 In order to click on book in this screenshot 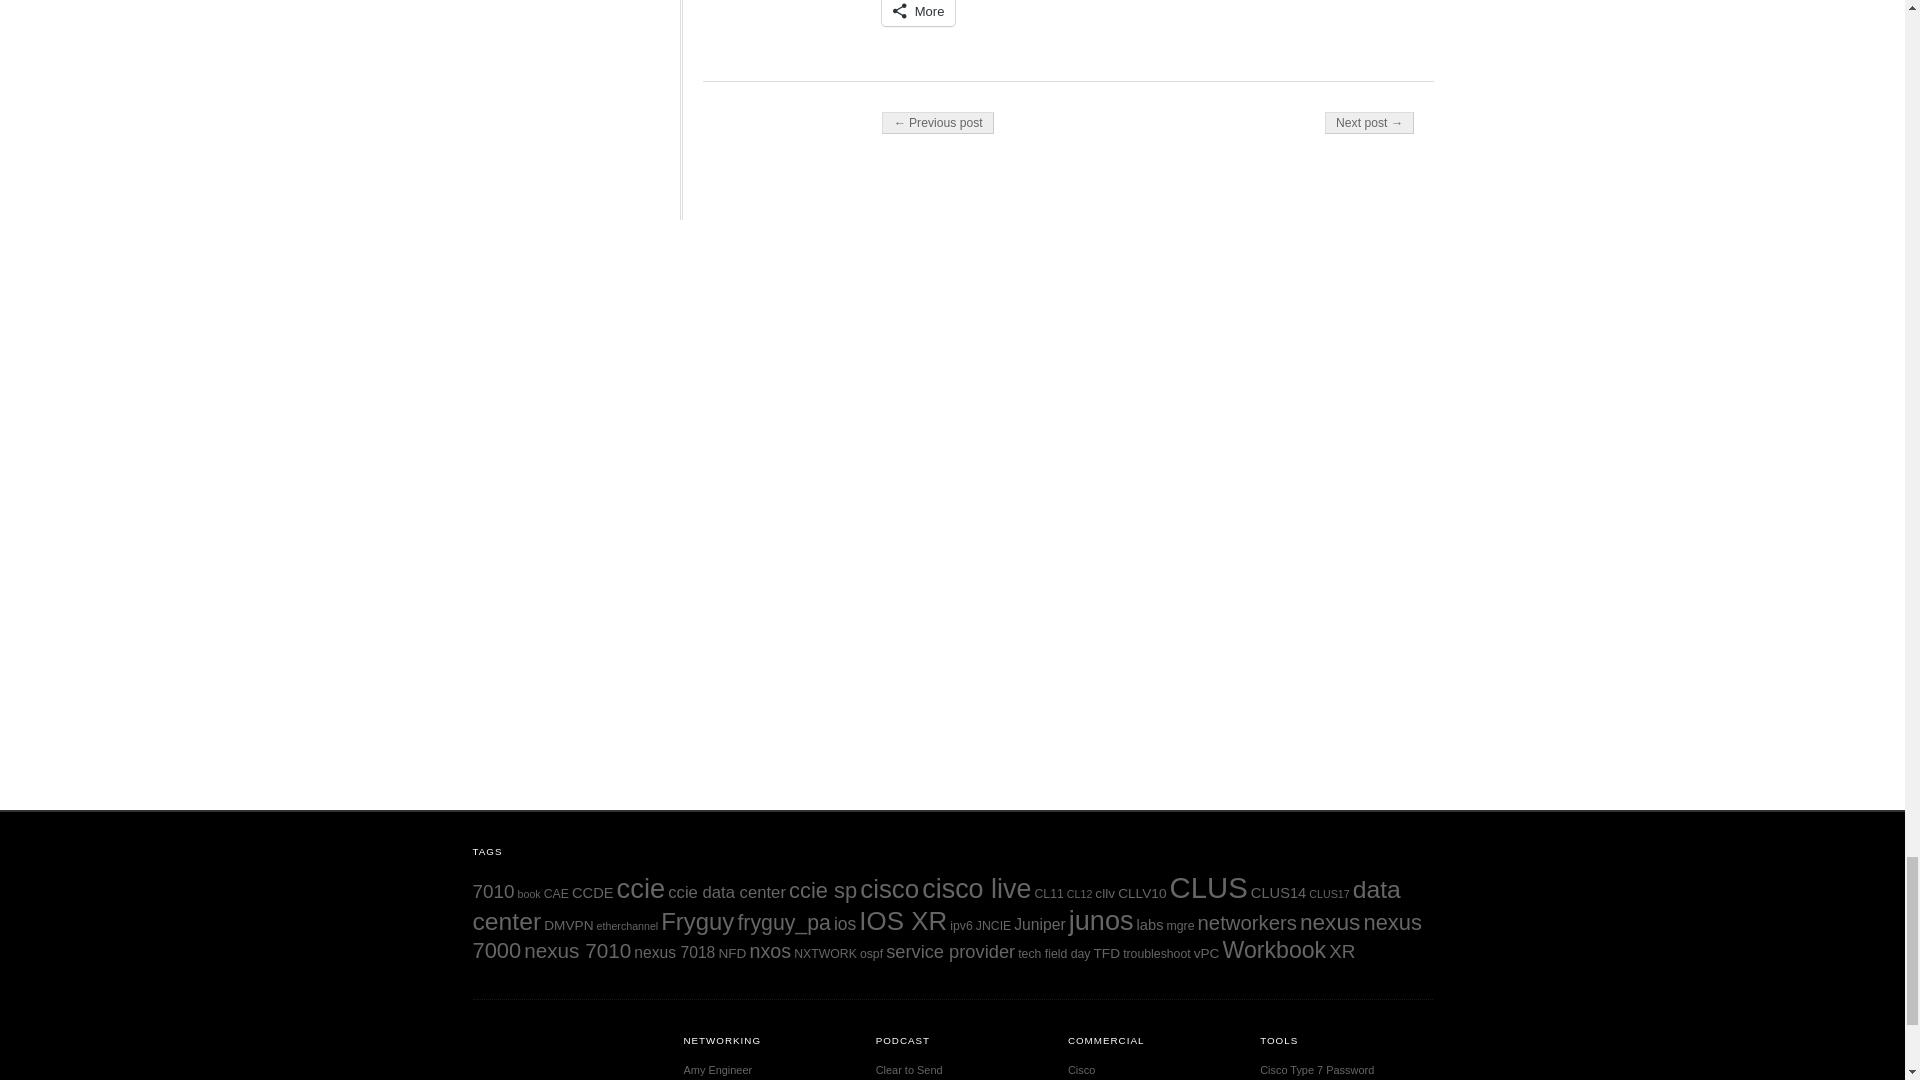, I will do `click(530, 893)`.